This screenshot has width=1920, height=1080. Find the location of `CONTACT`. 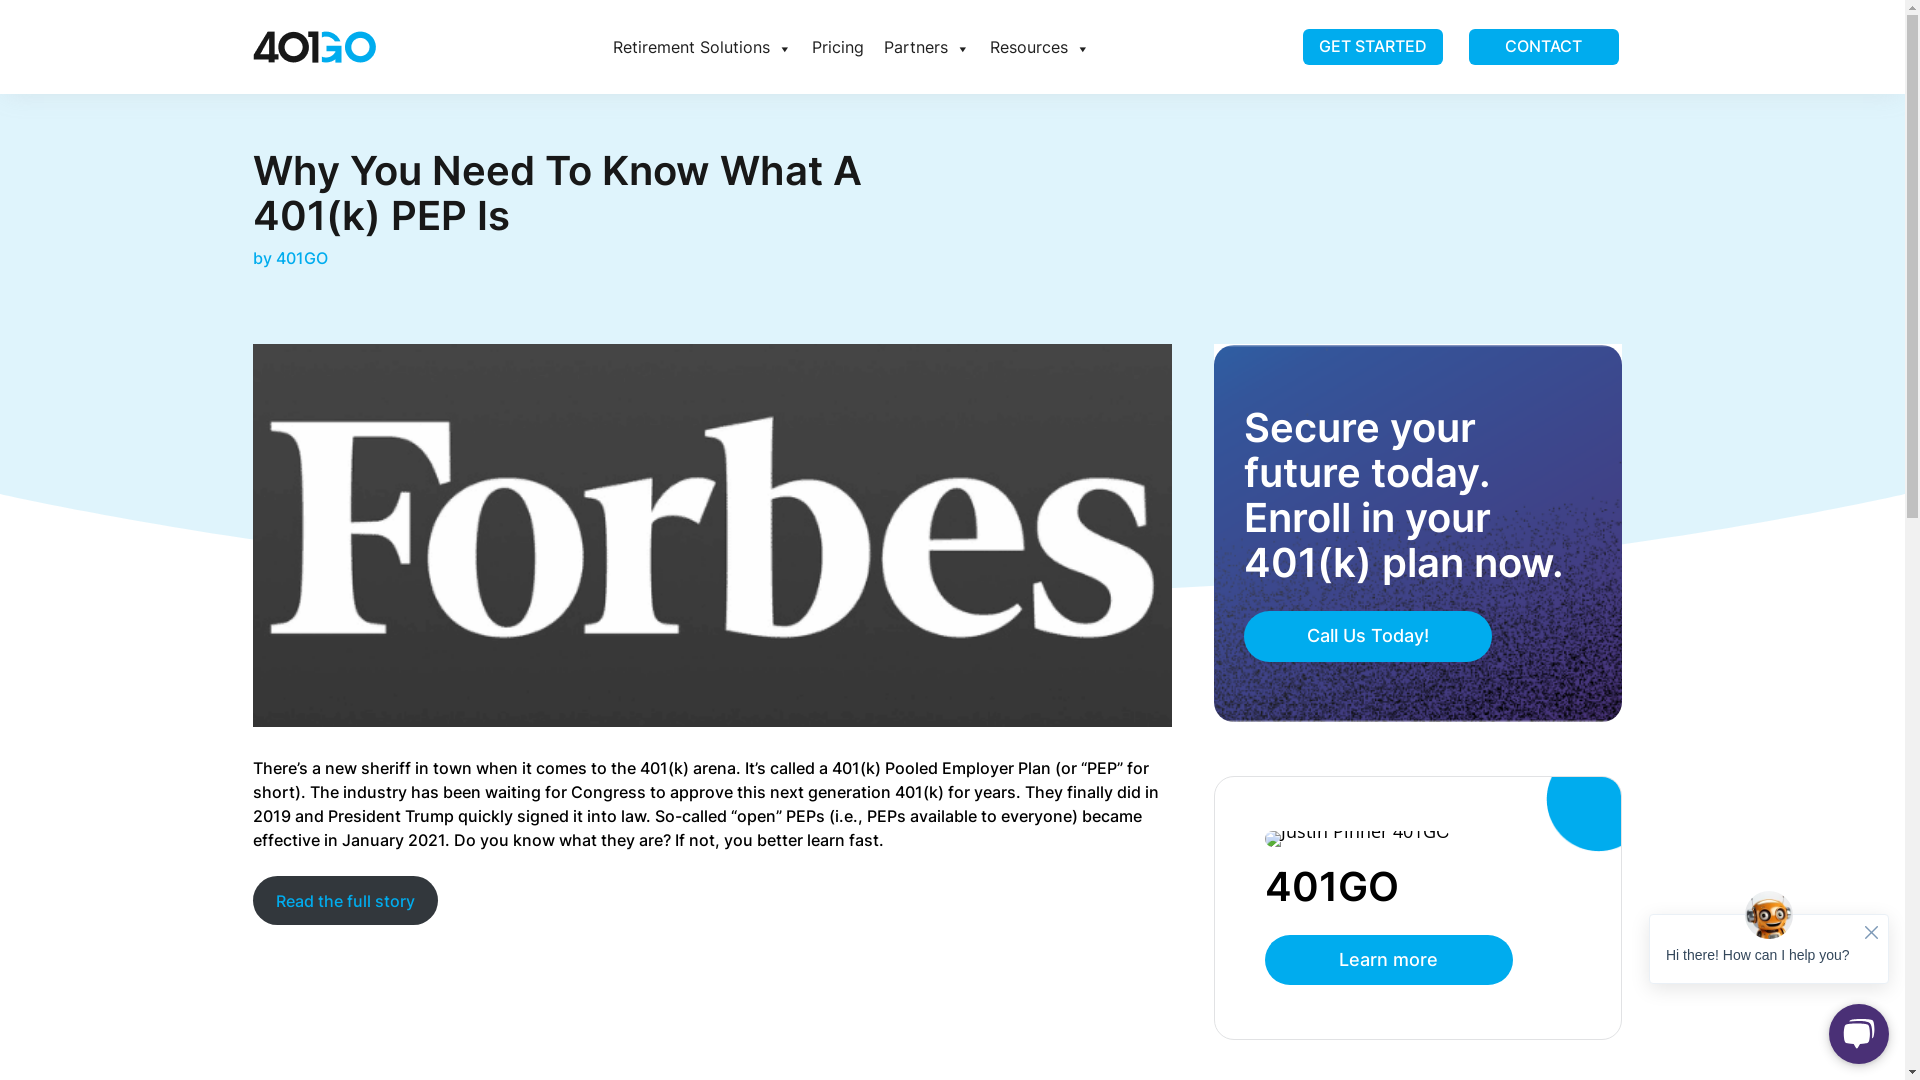

CONTACT is located at coordinates (1543, 48).